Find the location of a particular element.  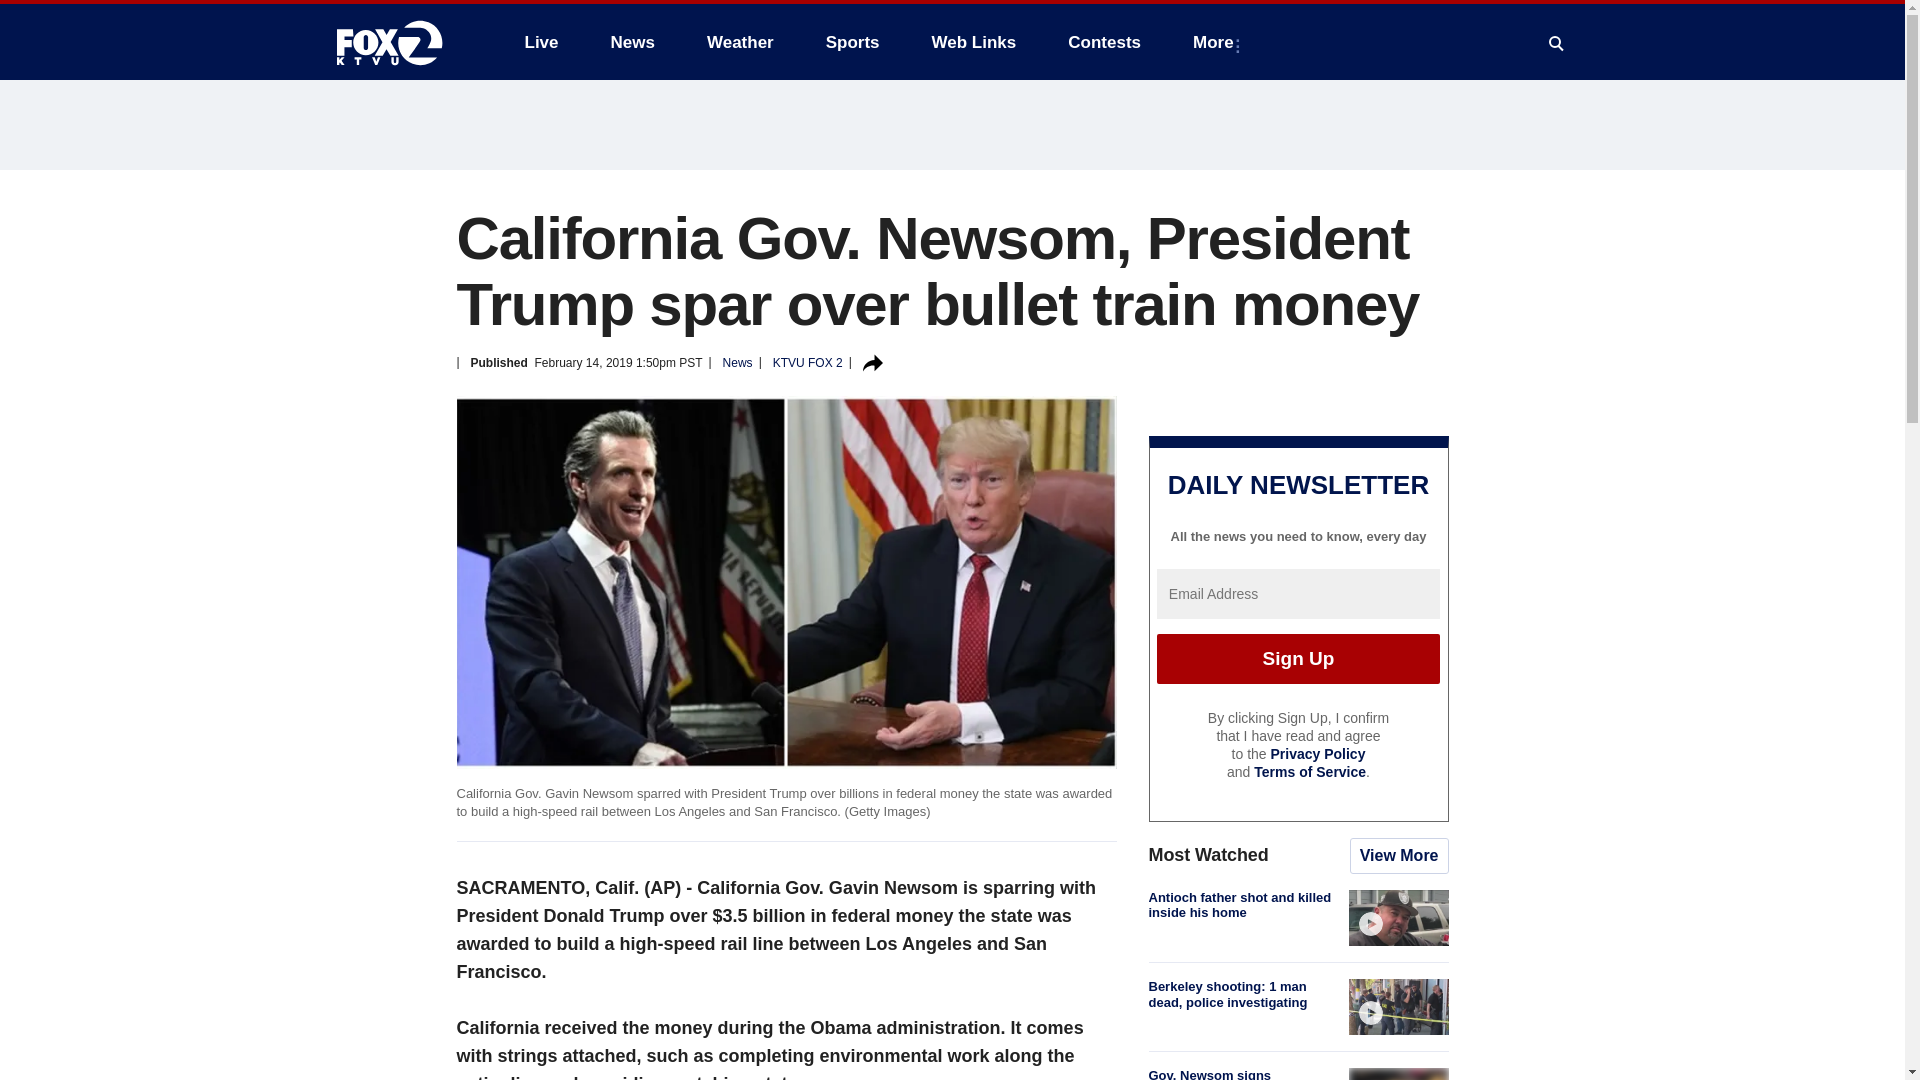

News is located at coordinates (632, 42).